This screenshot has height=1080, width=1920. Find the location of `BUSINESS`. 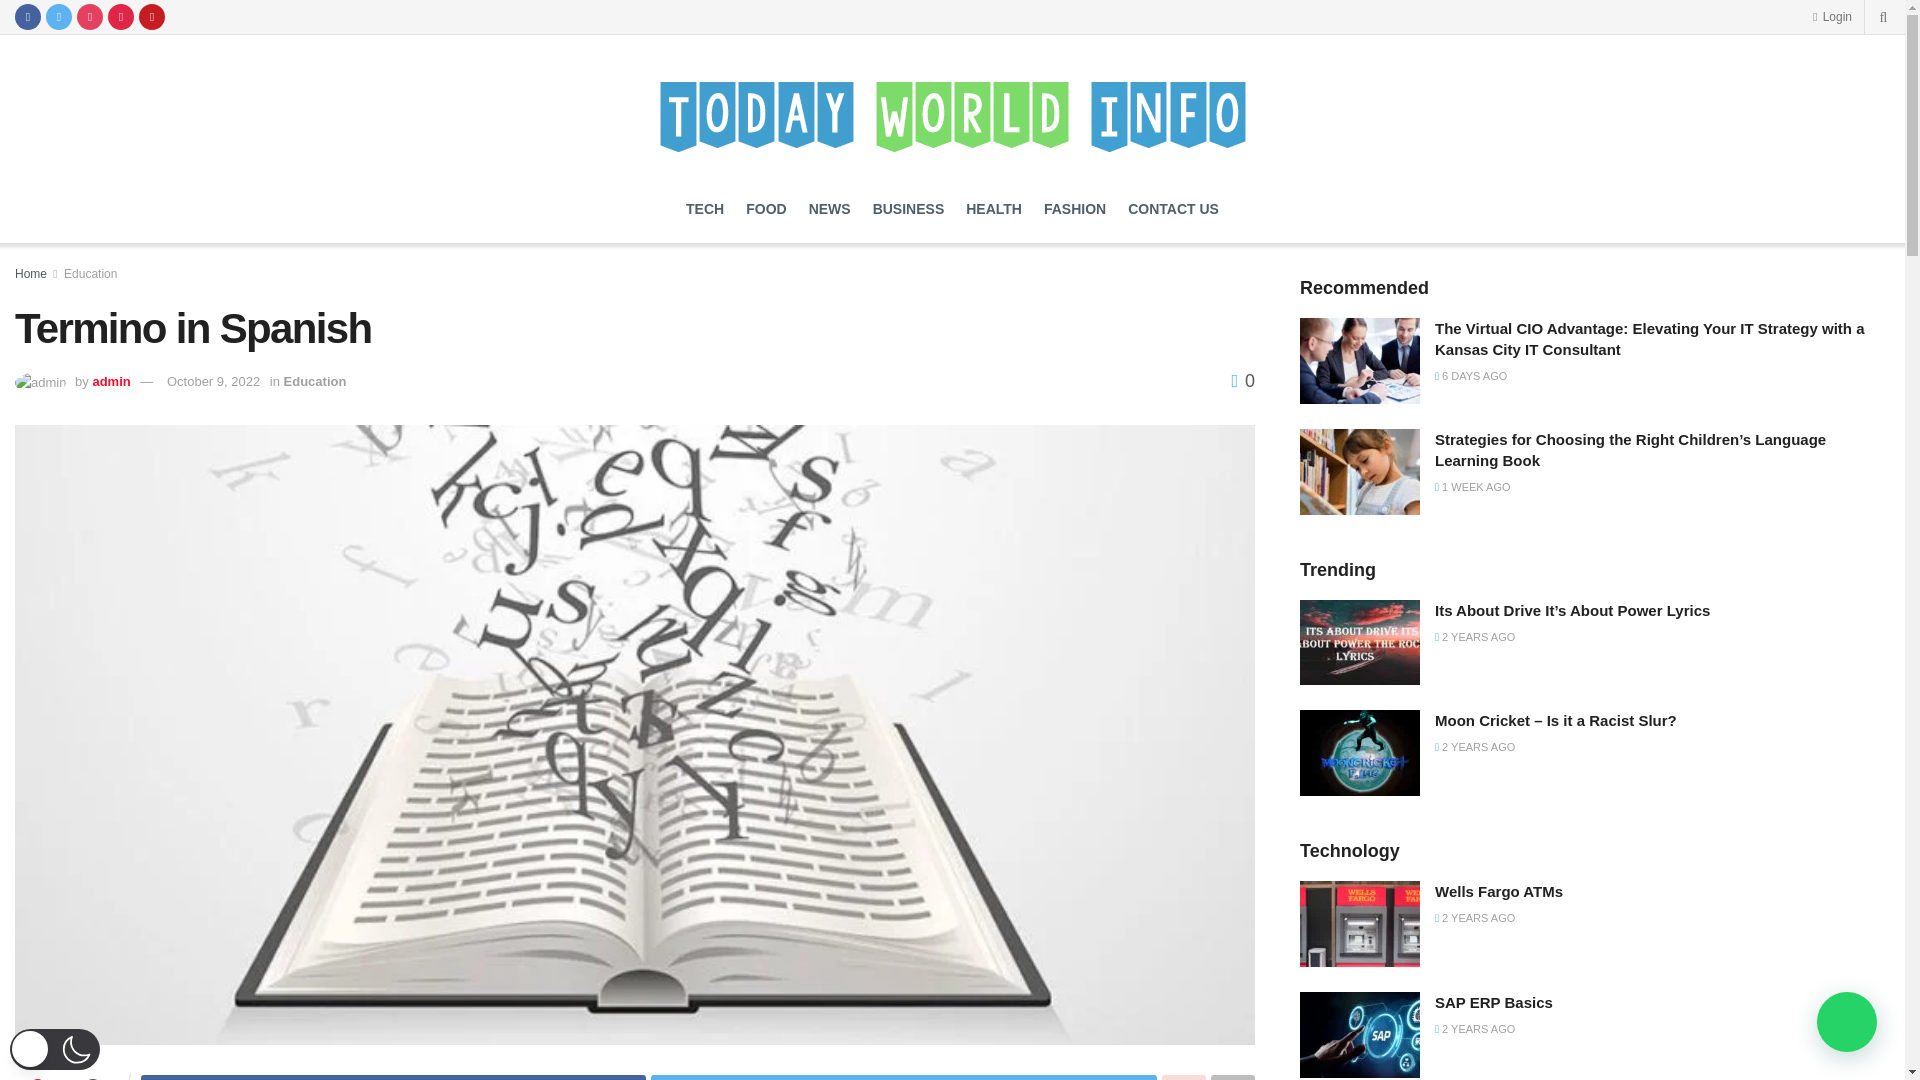

BUSINESS is located at coordinates (908, 208).